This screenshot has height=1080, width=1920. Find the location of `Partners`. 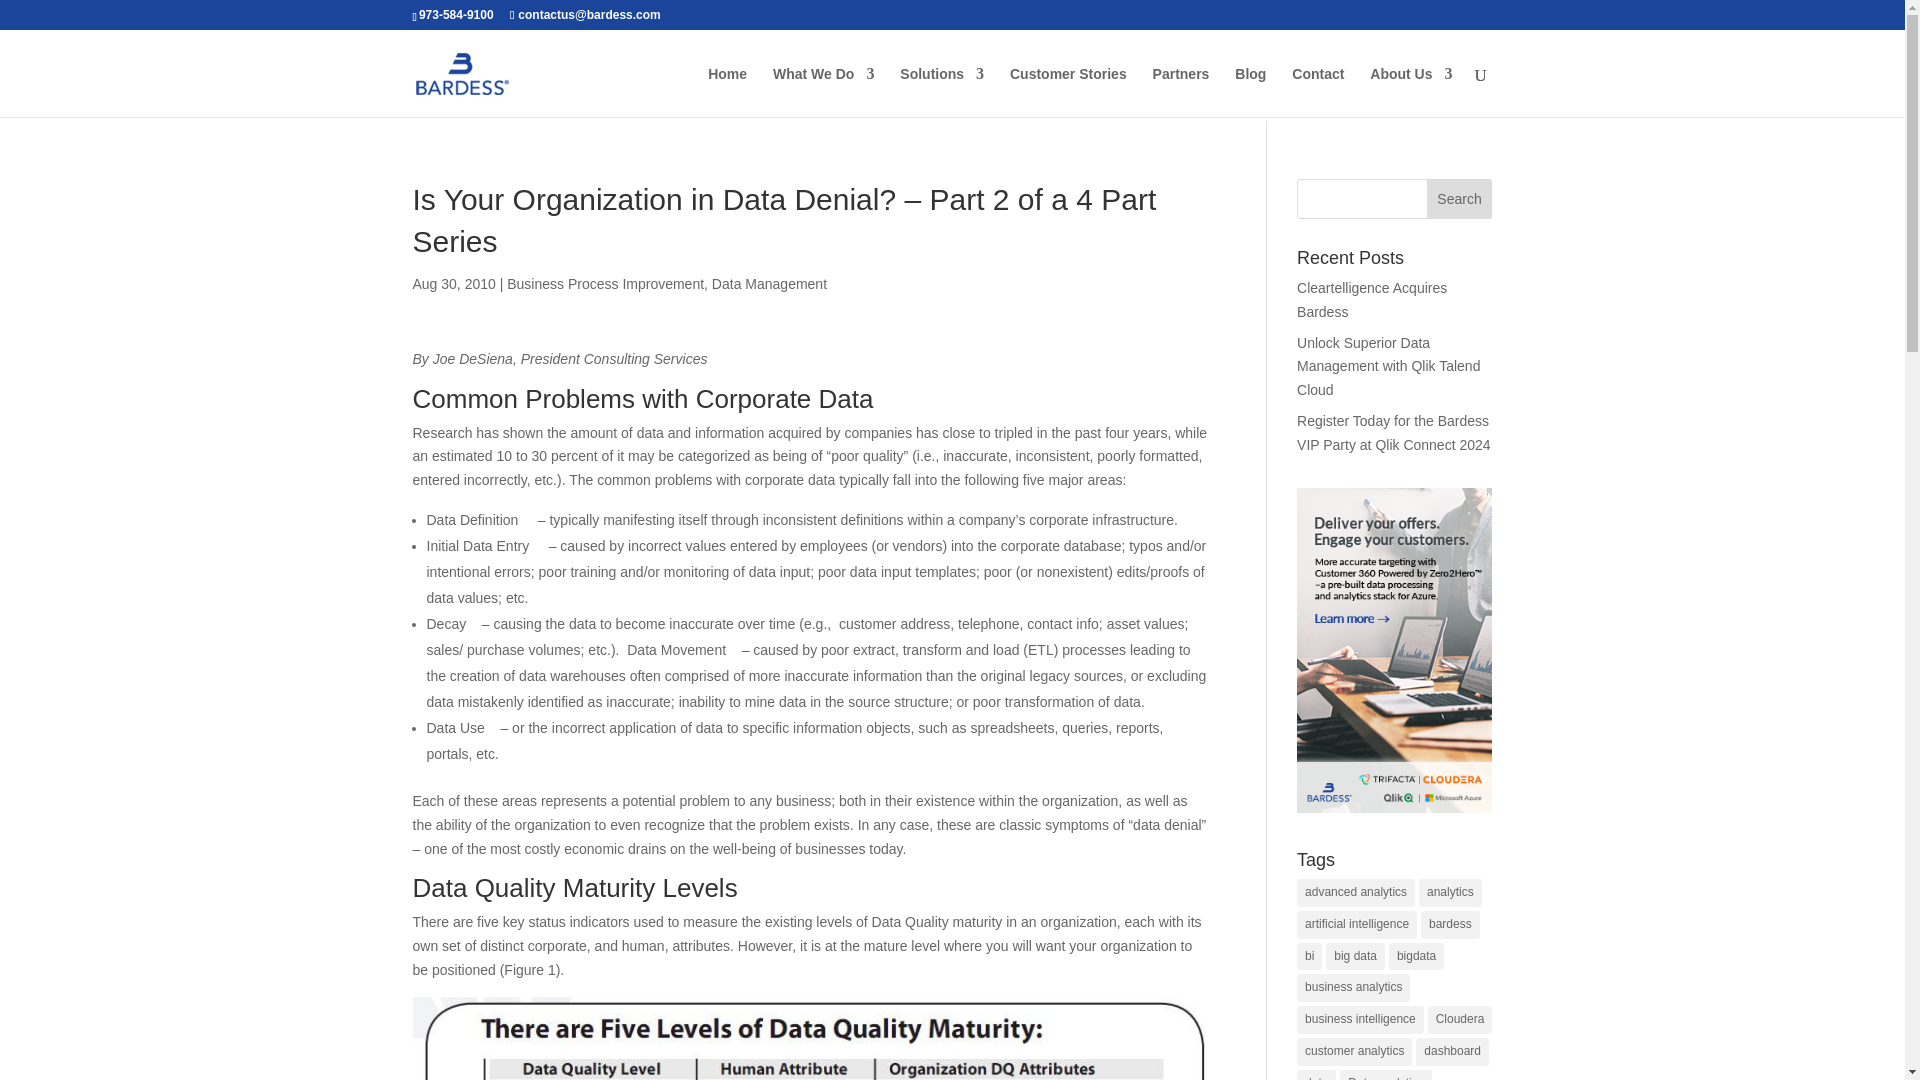

Partners is located at coordinates (1181, 91).